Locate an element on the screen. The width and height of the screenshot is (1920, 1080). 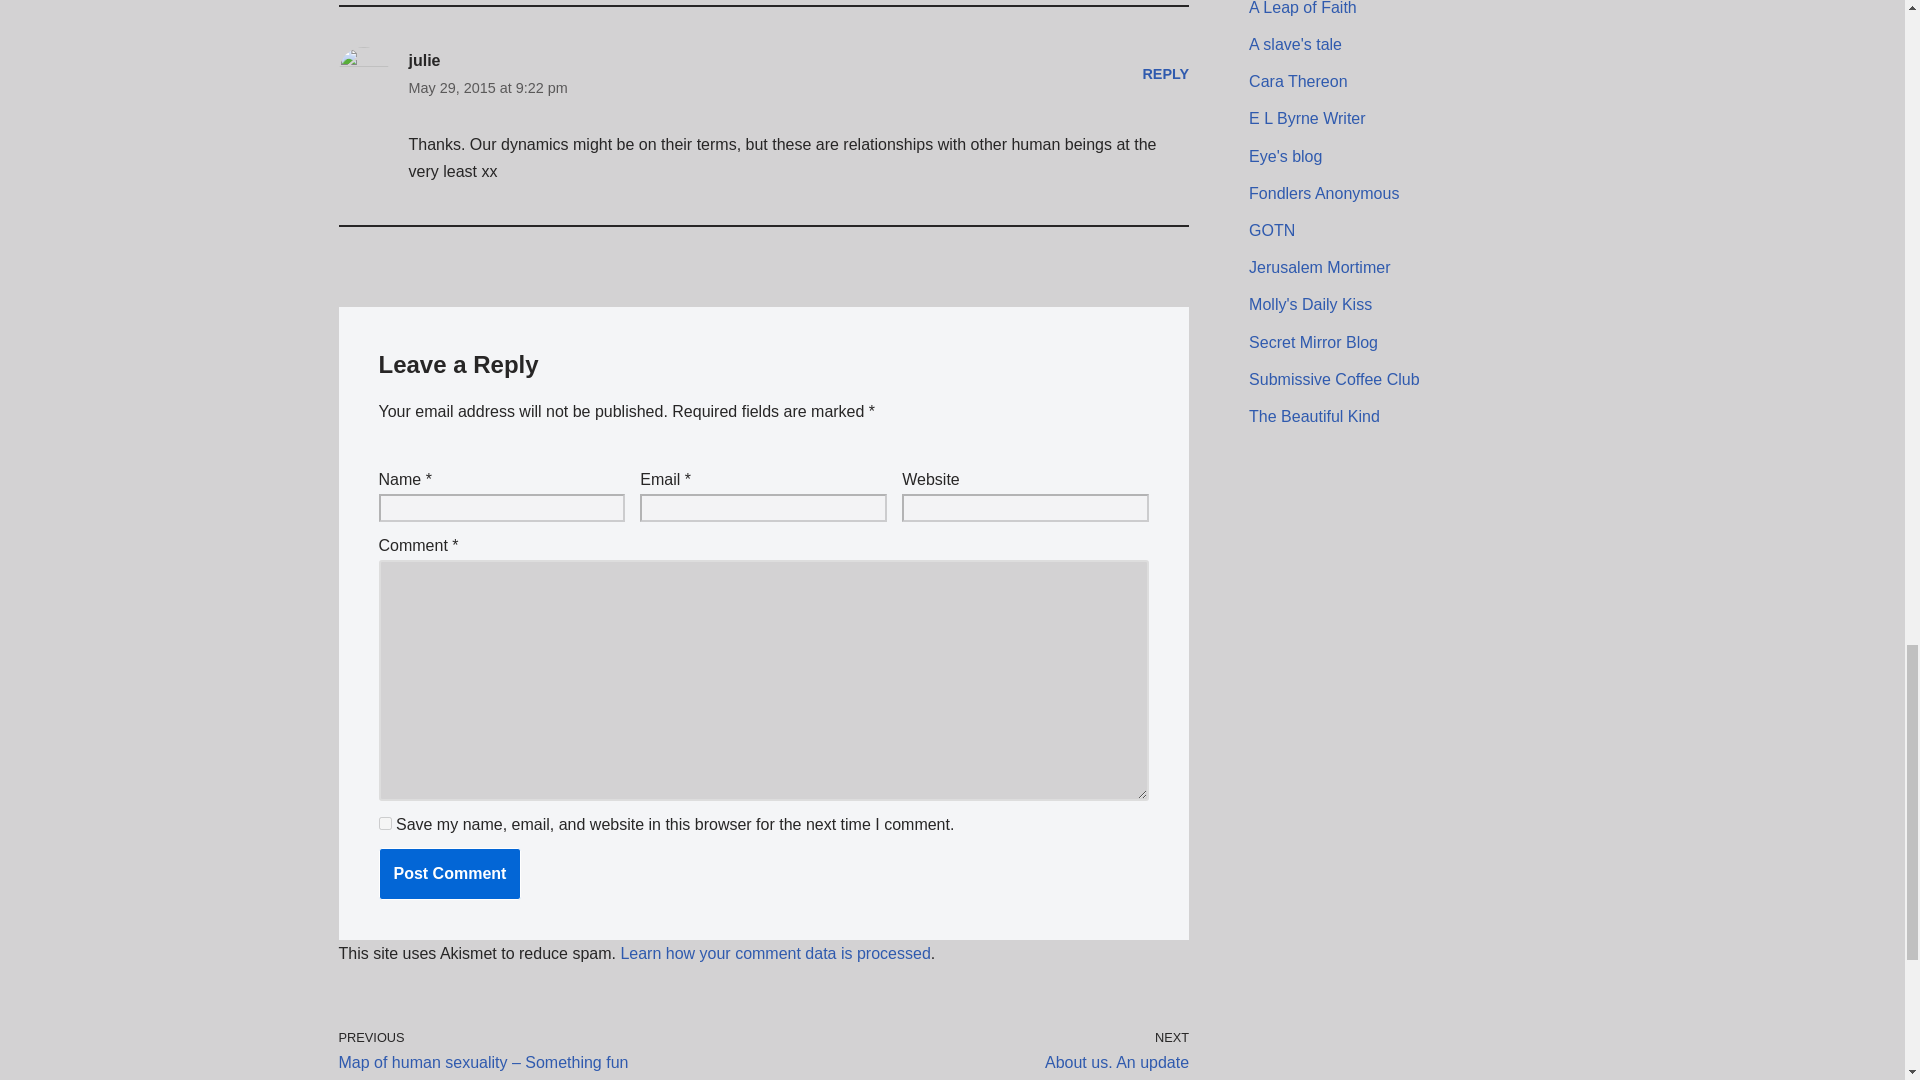
Post Comment is located at coordinates (449, 873).